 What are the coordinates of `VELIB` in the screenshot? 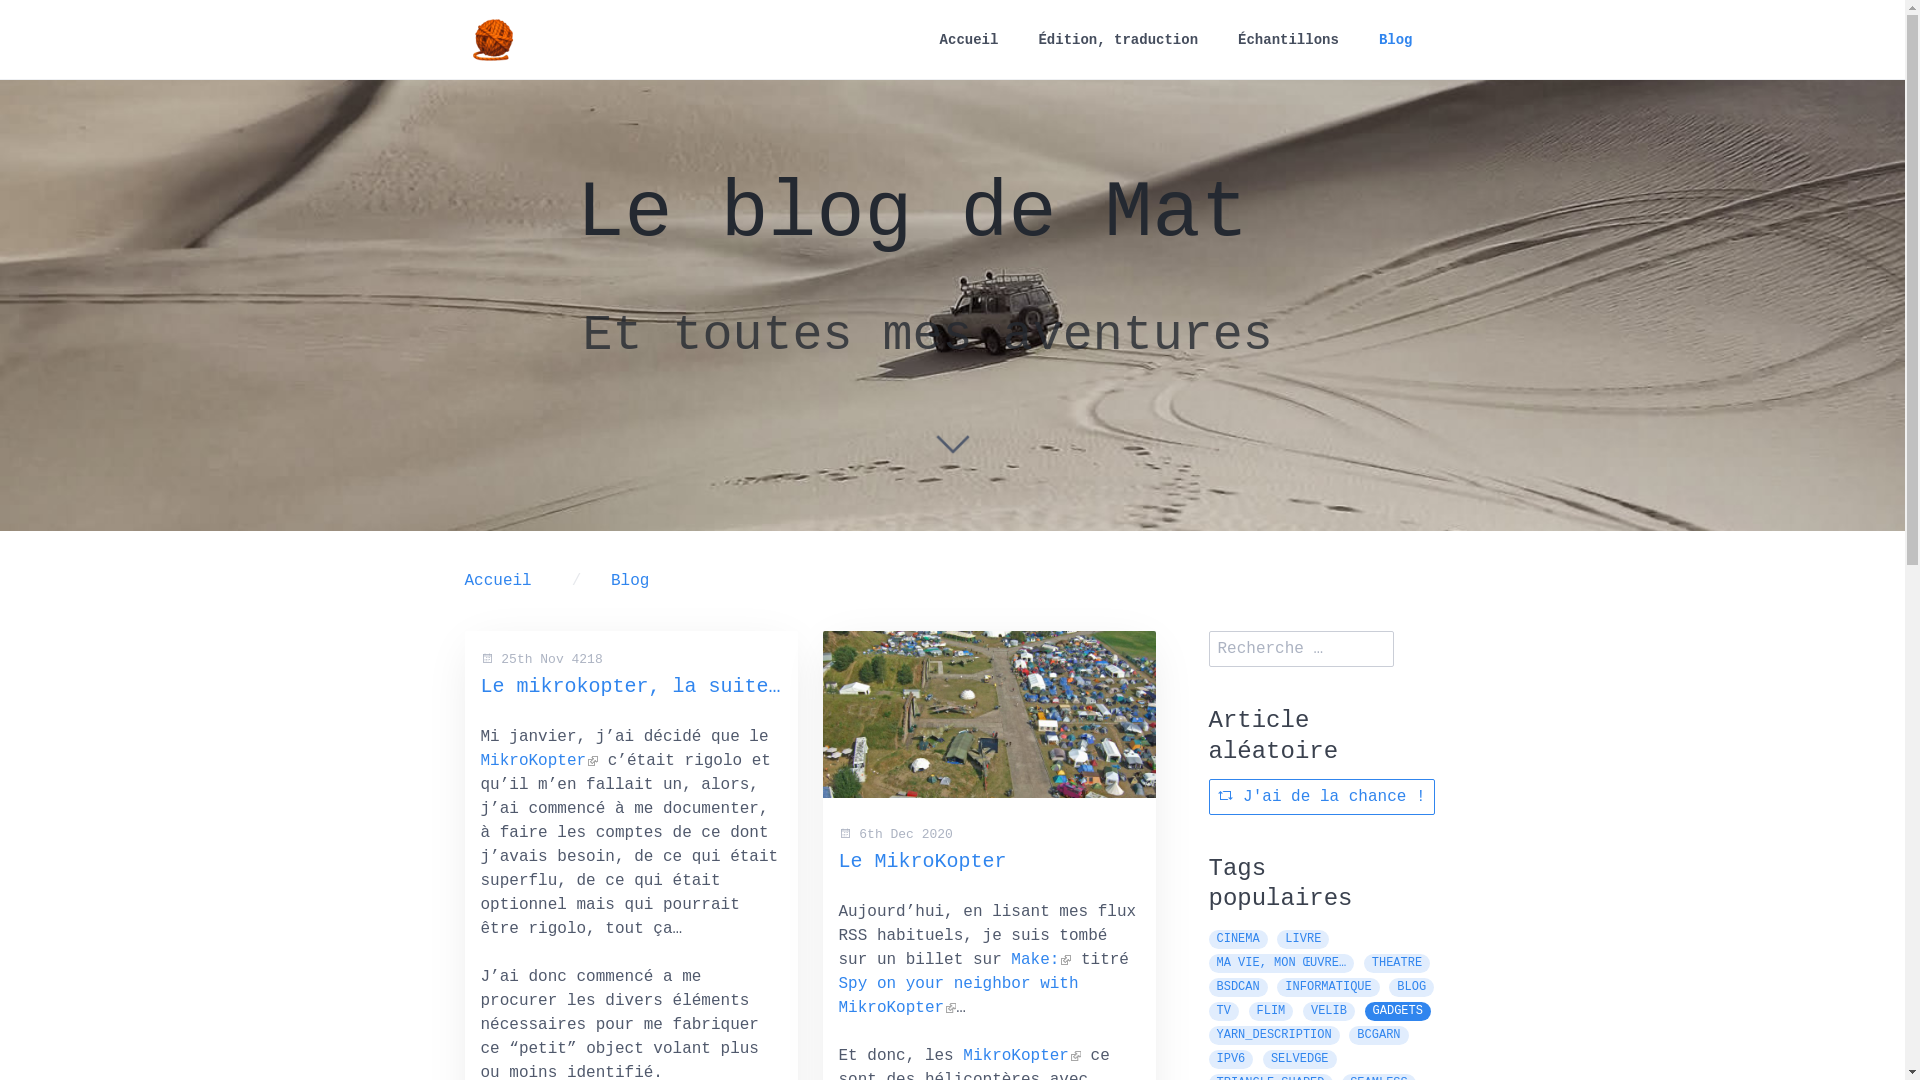 It's located at (1329, 1012).